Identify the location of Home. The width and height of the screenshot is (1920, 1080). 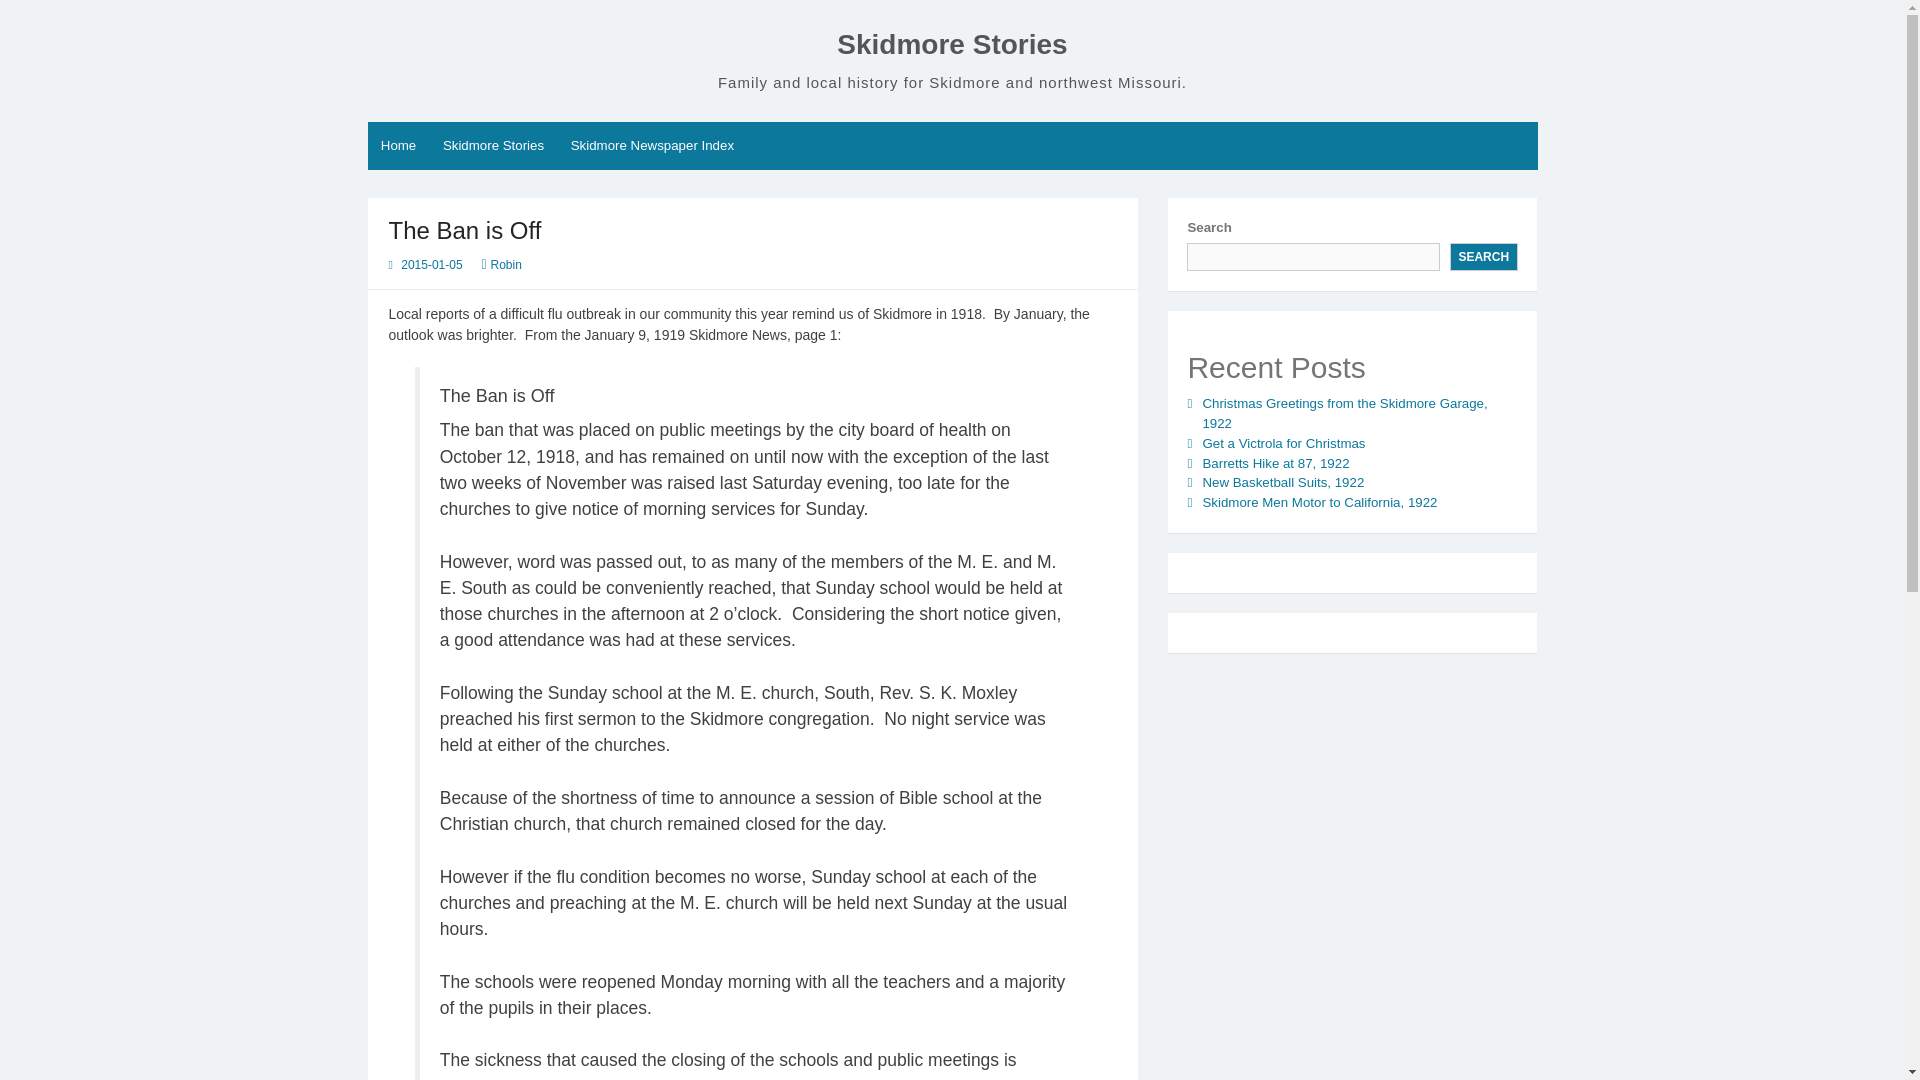
(399, 146).